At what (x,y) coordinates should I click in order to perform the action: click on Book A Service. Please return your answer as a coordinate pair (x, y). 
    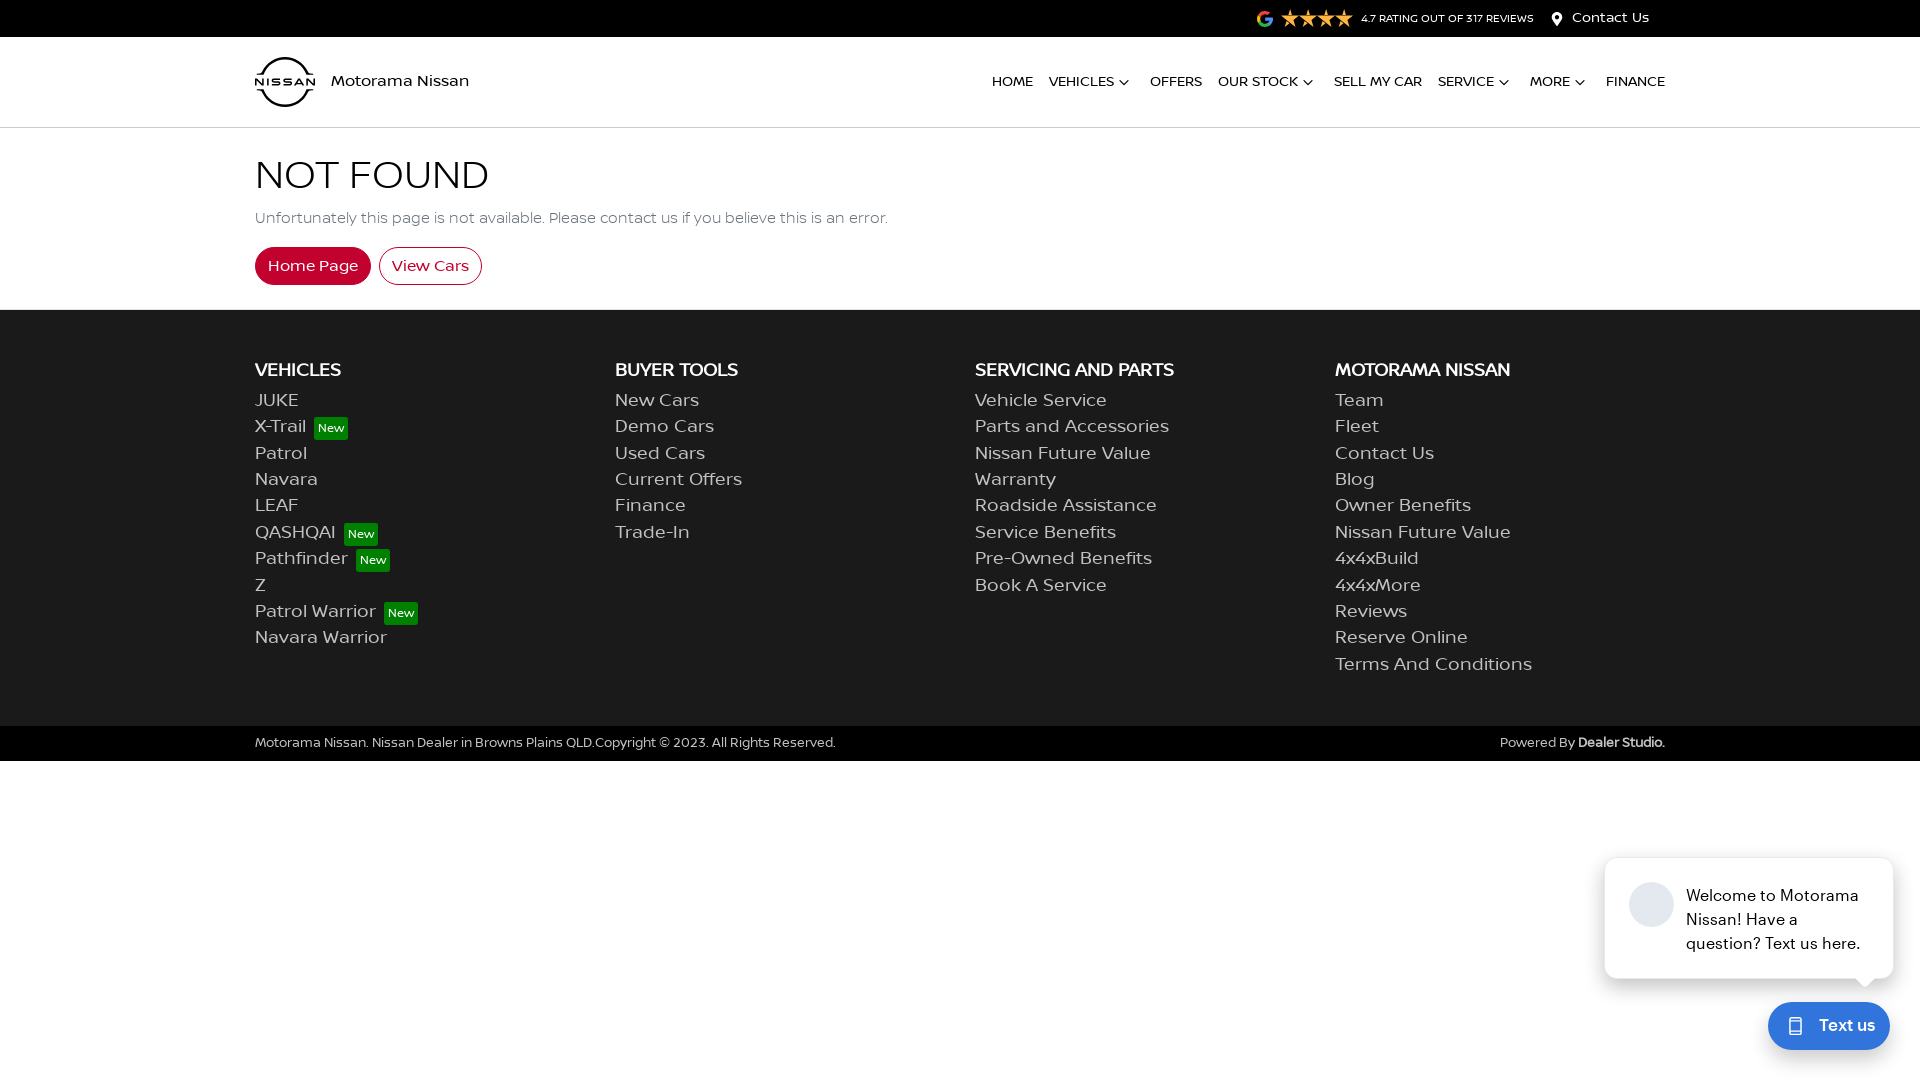
    Looking at the image, I should click on (1041, 586).